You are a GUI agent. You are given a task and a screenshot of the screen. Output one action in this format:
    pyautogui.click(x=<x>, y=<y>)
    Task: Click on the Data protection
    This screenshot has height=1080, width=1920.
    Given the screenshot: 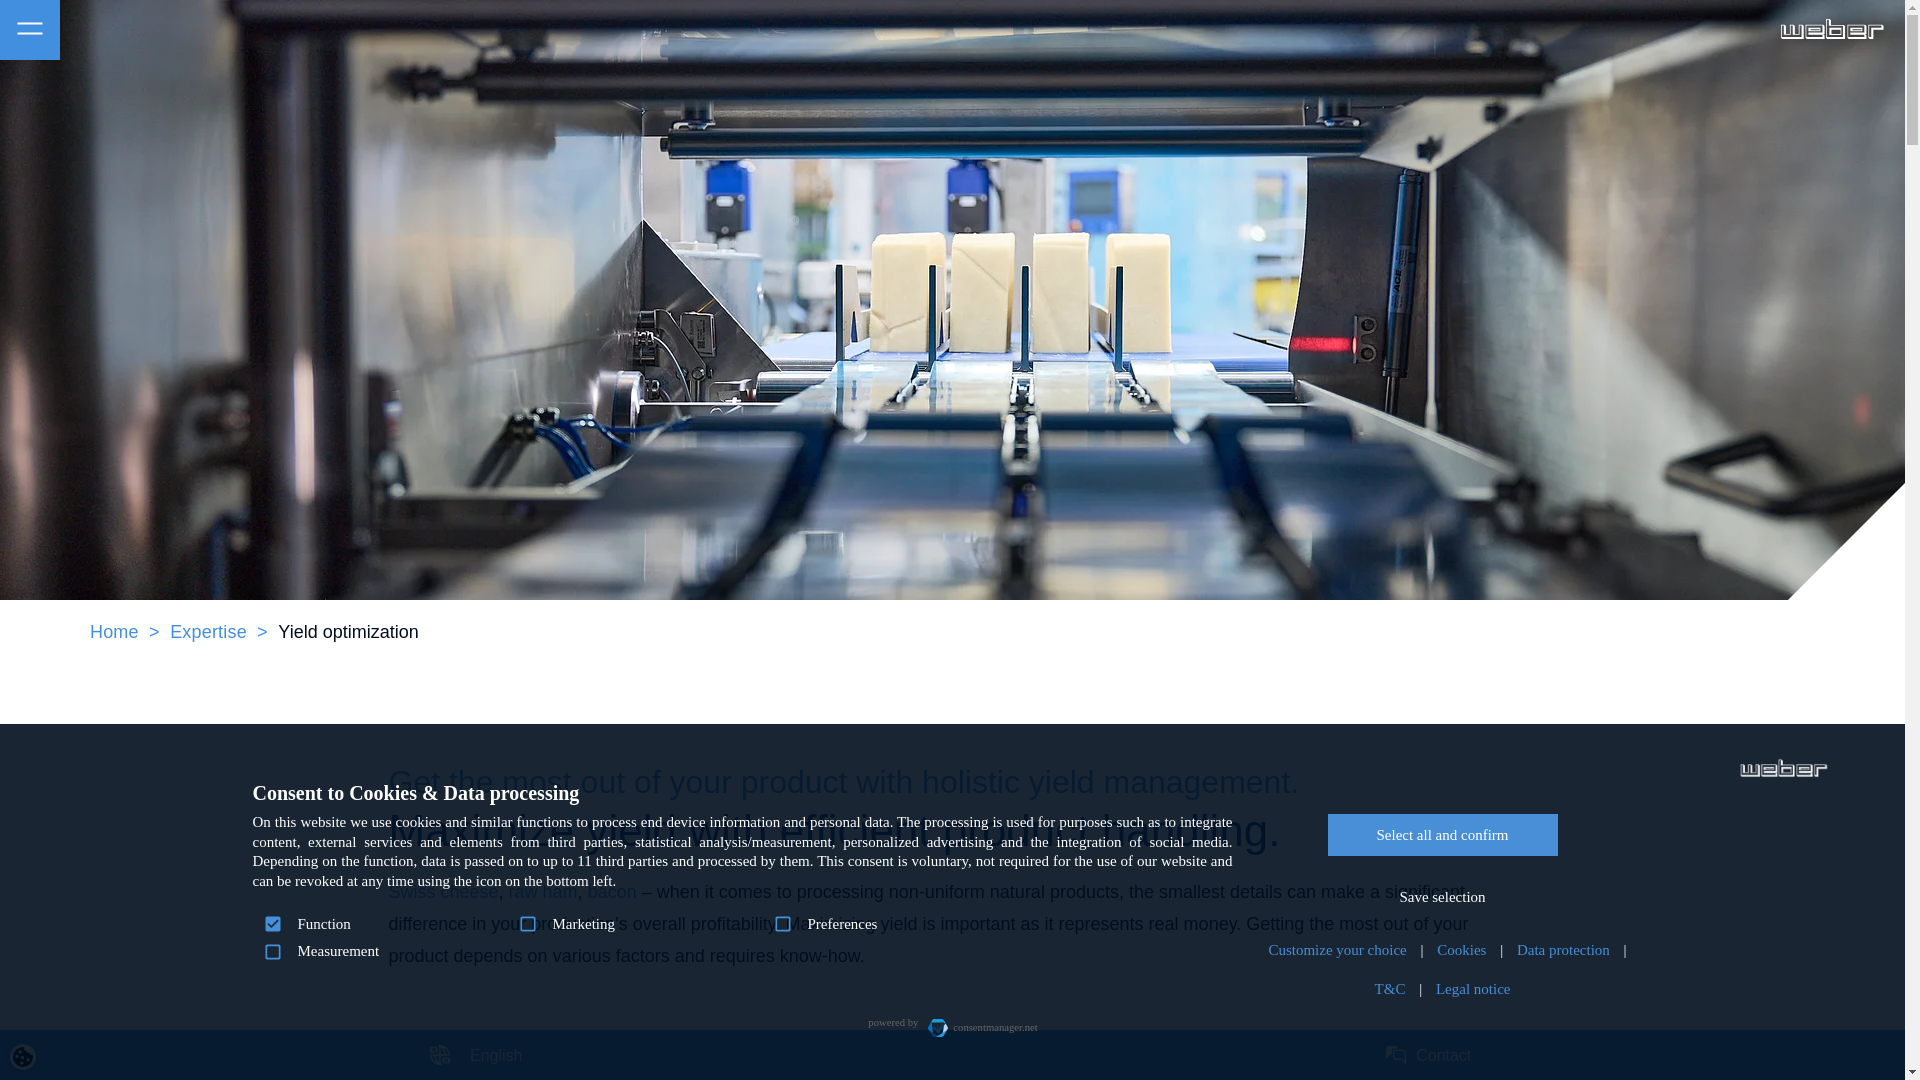 What is the action you would take?
    pyautogui.click(x=1564, y=950)
    